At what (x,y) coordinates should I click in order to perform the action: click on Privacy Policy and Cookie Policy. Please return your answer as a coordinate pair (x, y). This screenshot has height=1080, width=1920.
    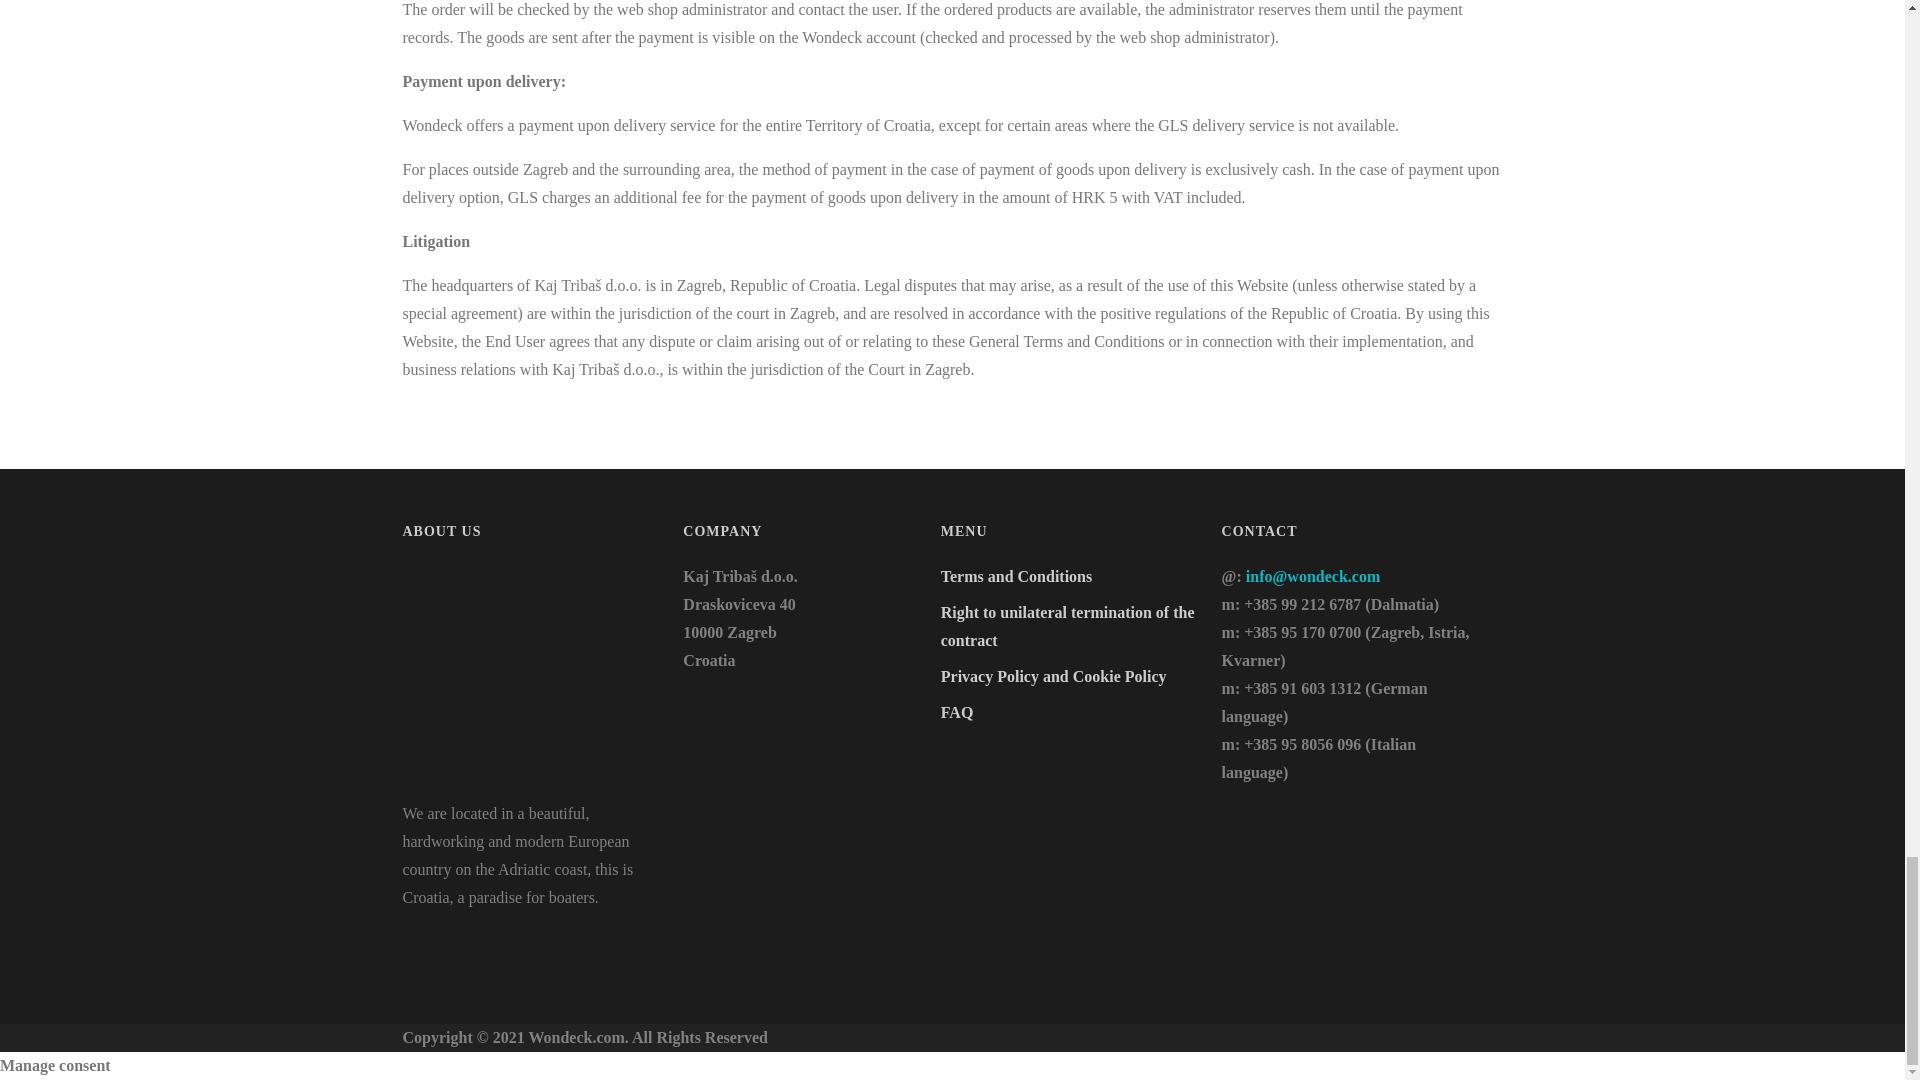
    Looking at the image, I should click on (1054, 676).